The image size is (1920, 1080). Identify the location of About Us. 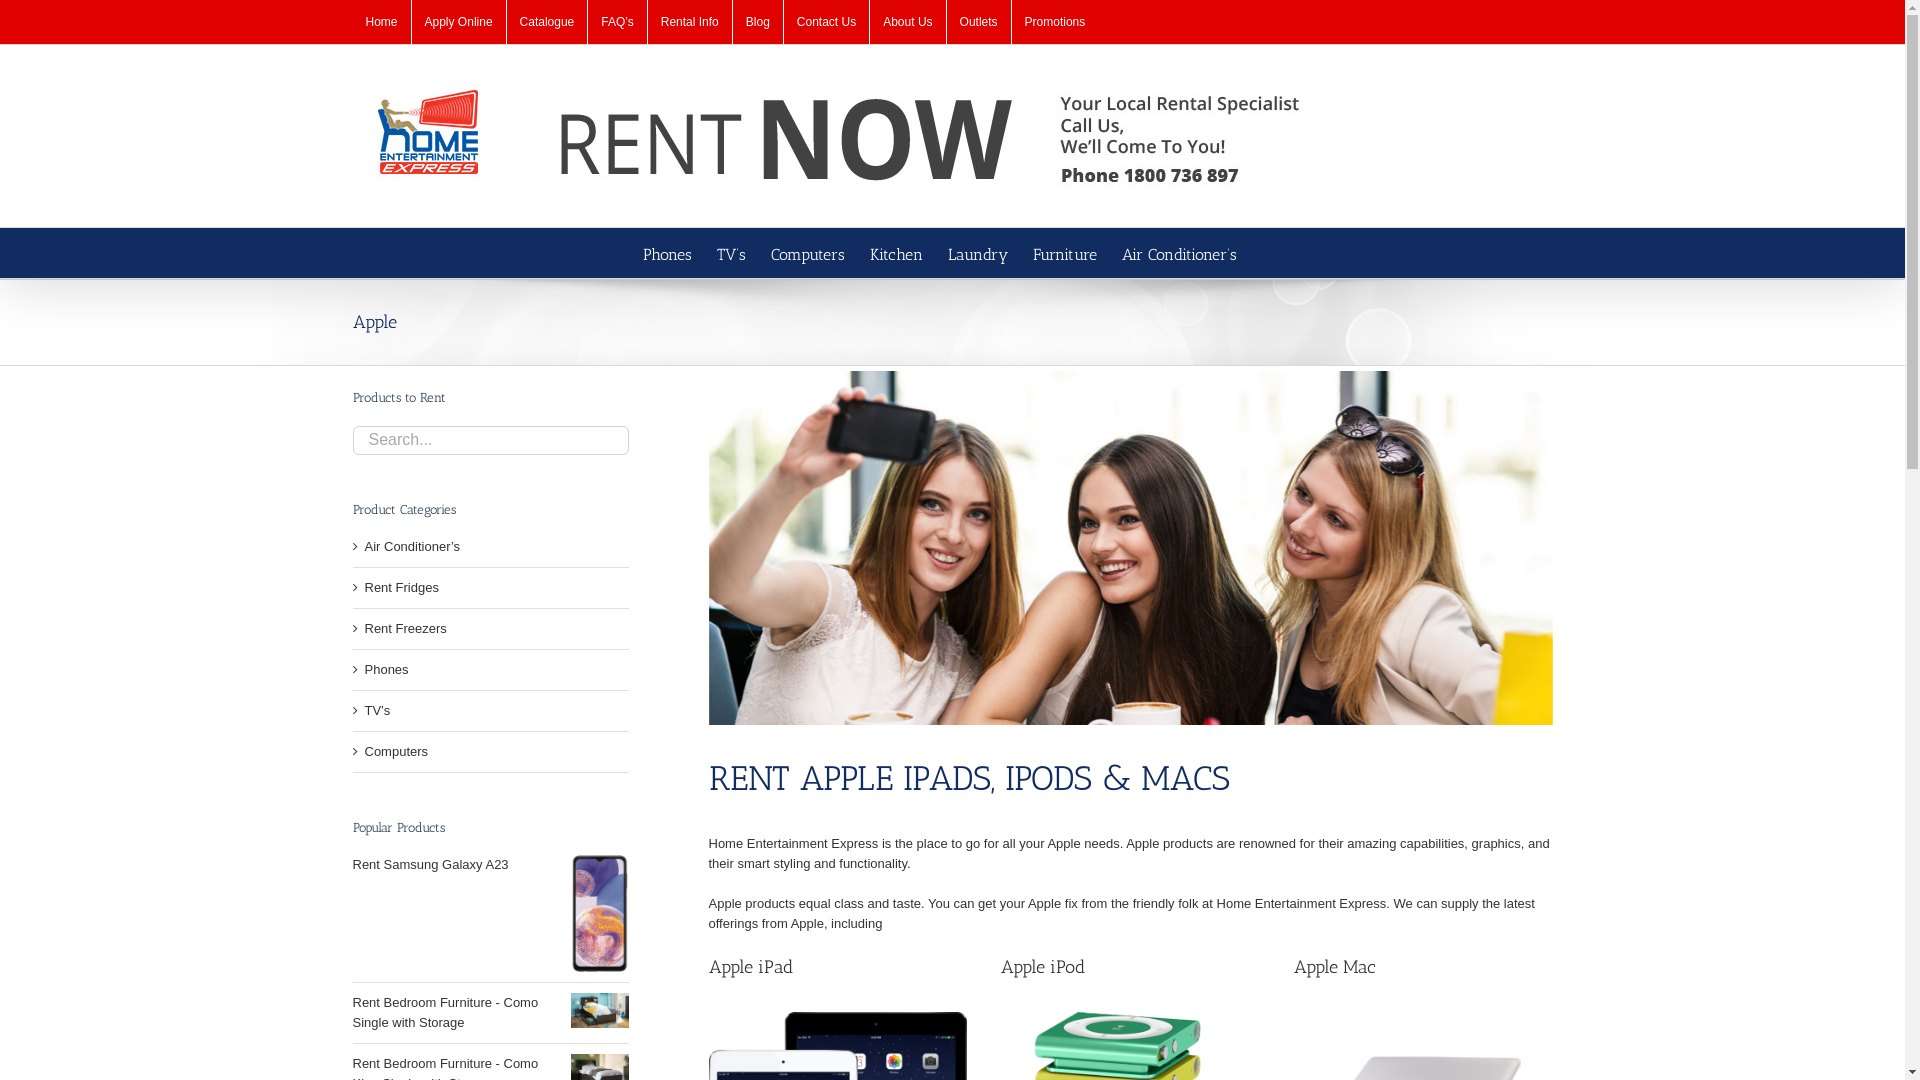
(908, 22).